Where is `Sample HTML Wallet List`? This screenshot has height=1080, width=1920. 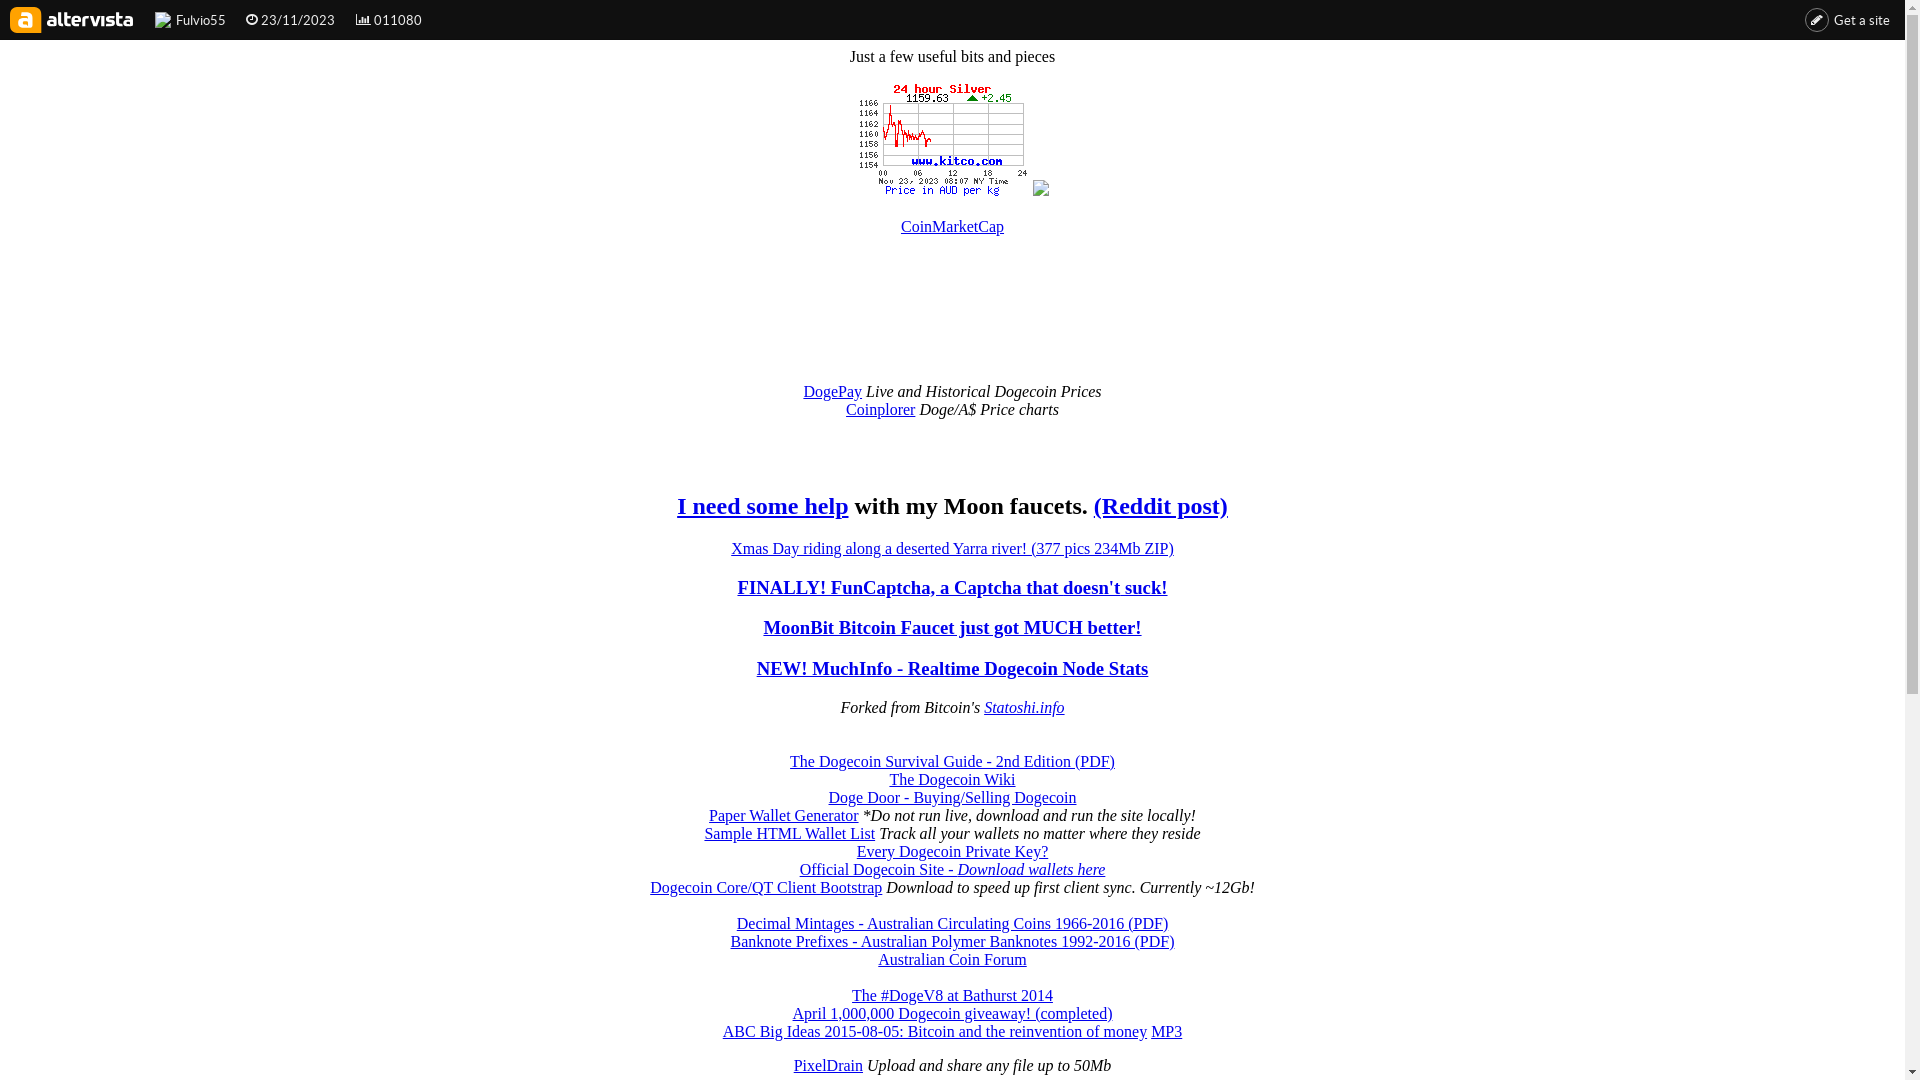 Sample HTML Wallet List is located at coordinates (790, 834).